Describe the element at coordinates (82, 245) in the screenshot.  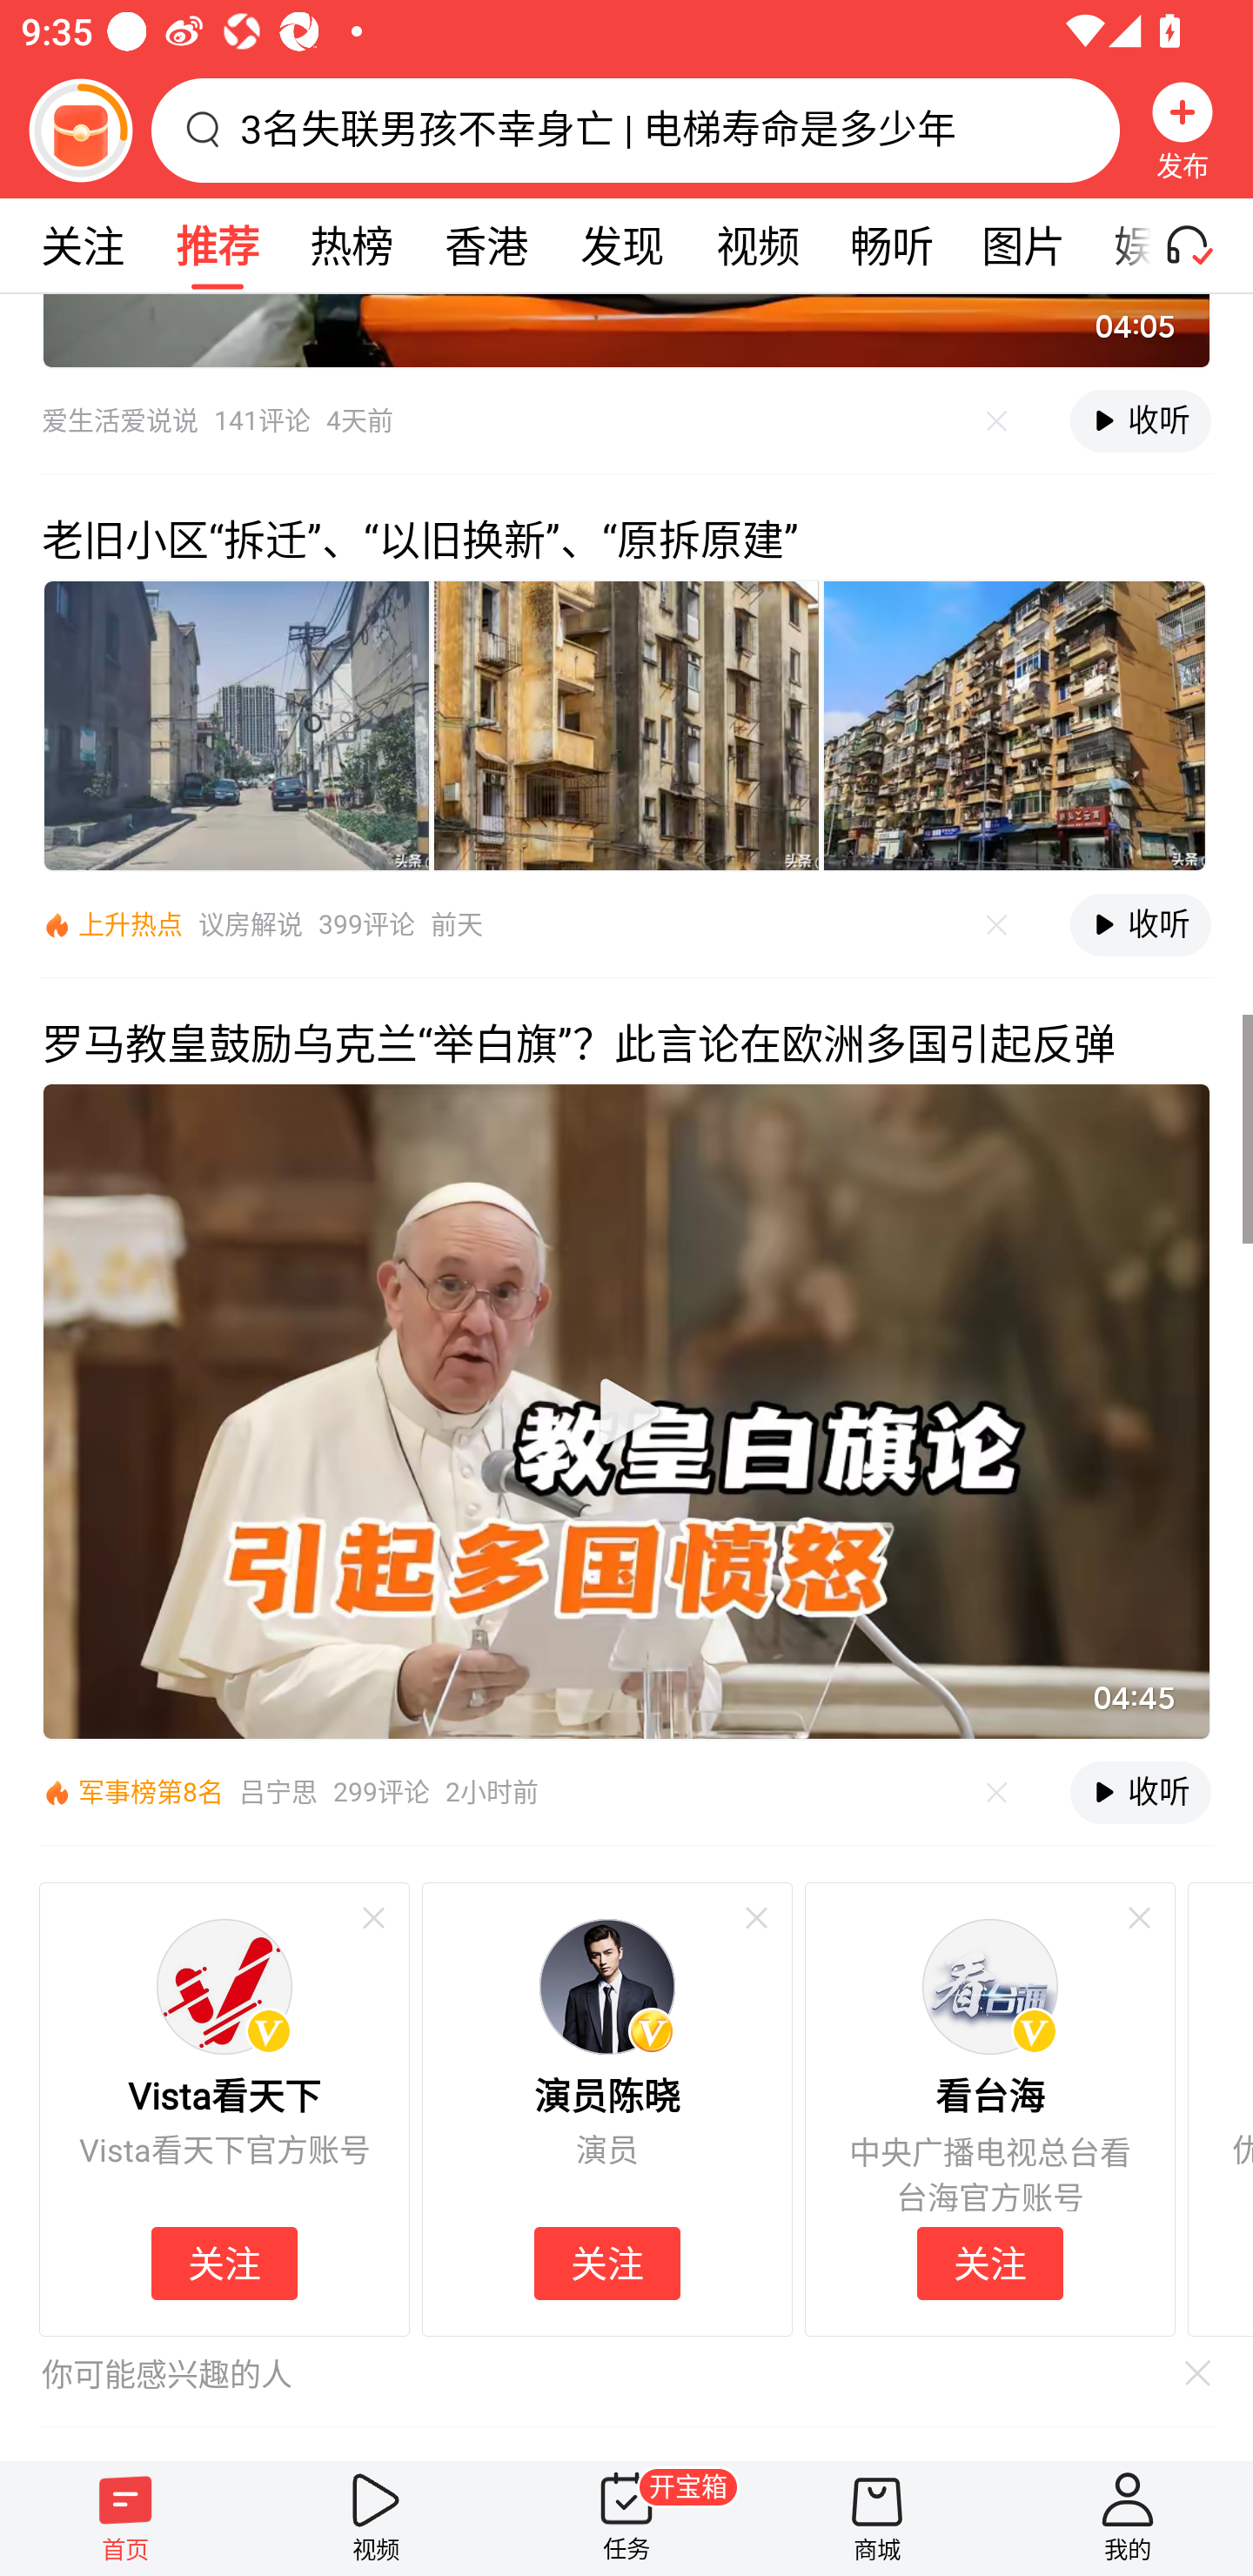
I see `关注` at that location.